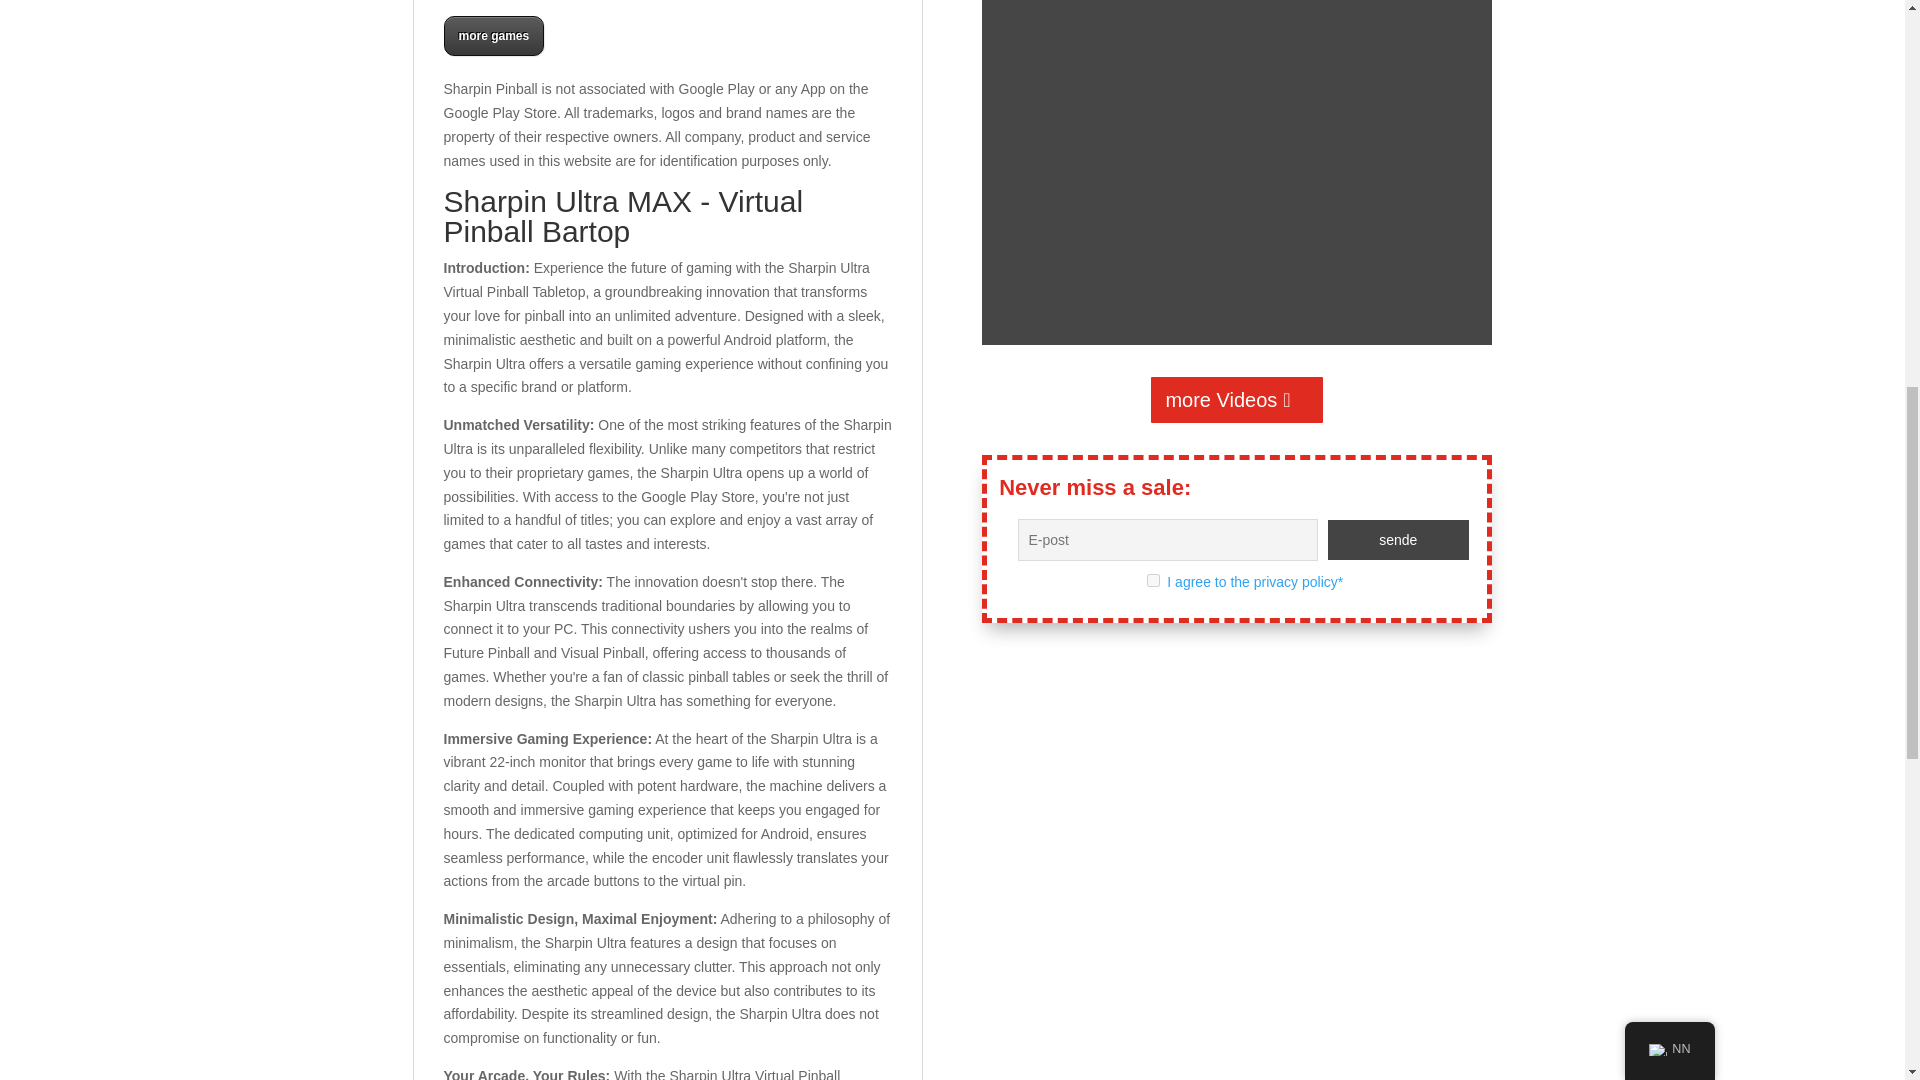 The width and height of the screenshot is (1920, 1080). What do you see at coordinates (1399, 540) in the screenshot?
I see `sende` at bounding box center [1399, 540].